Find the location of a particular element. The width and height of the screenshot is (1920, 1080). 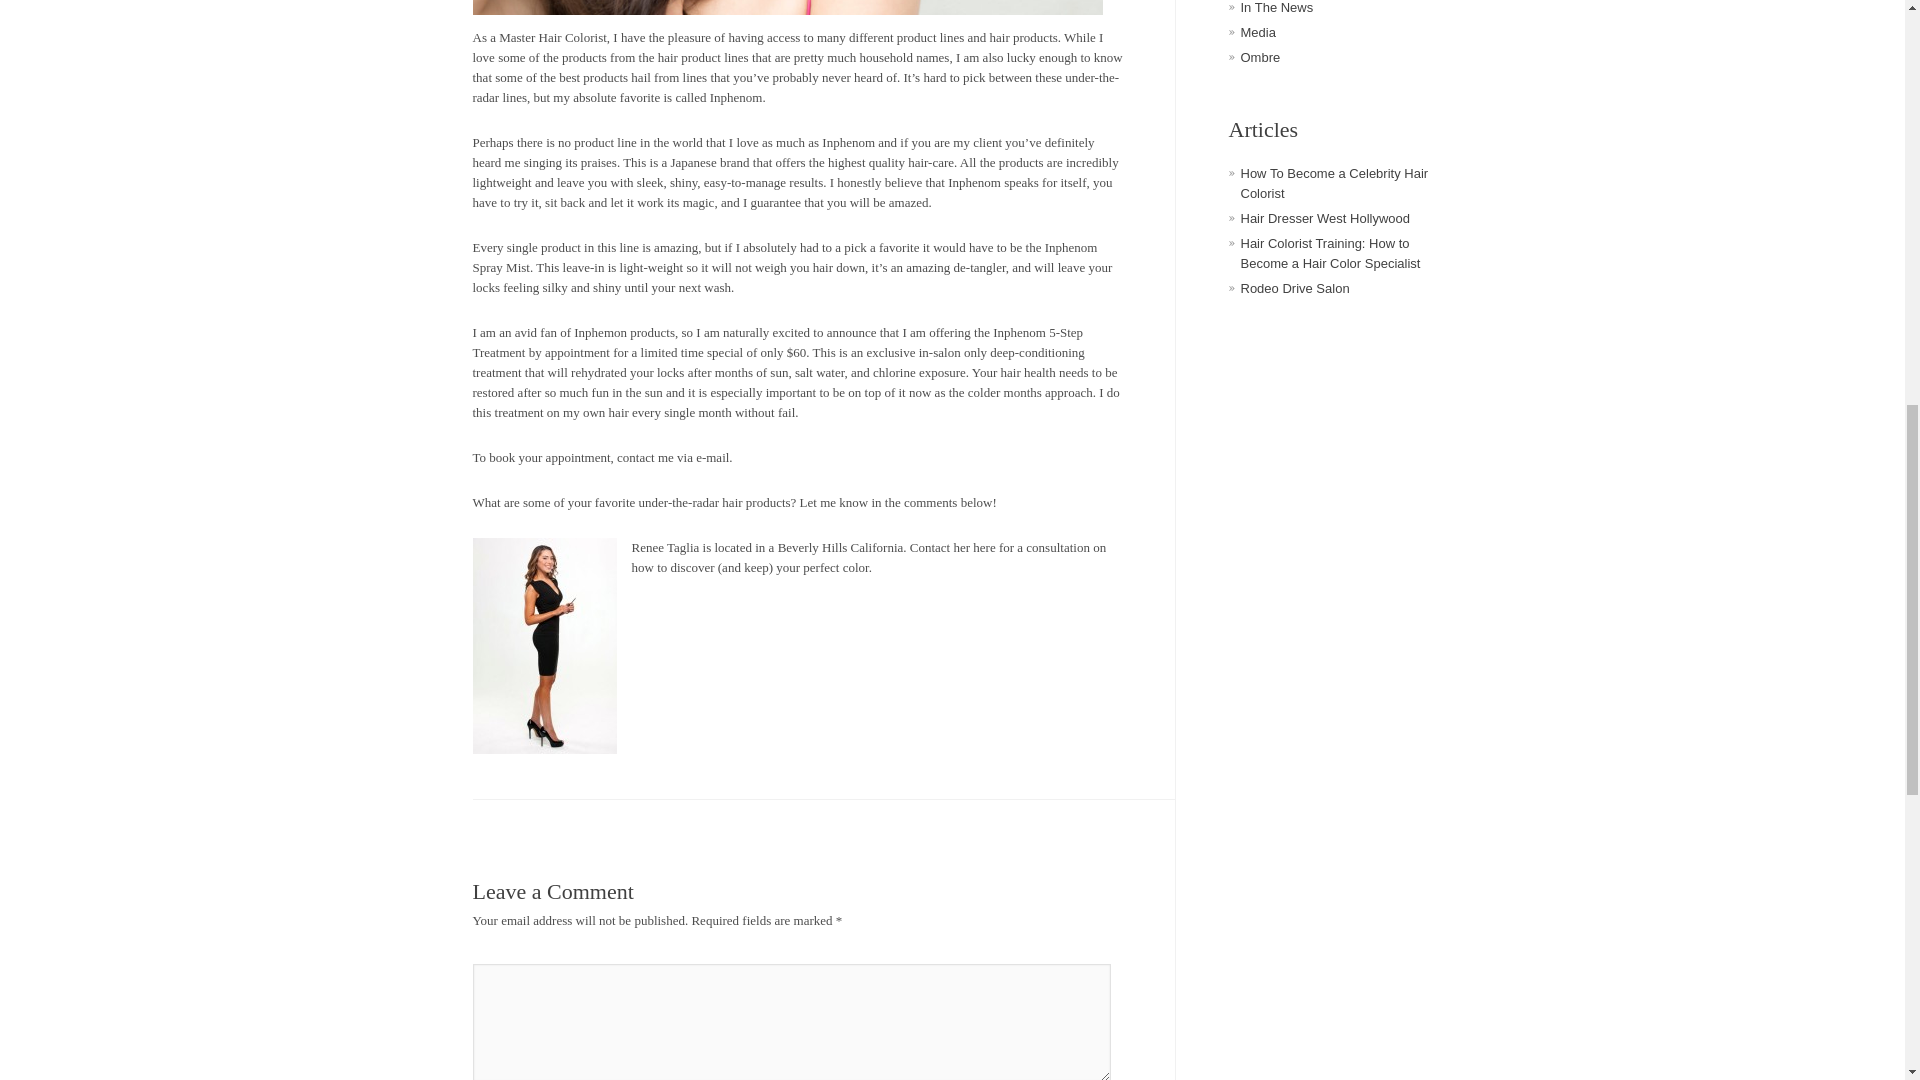

How To Become a Celebrity Hair Colorist is located at coordinates (1334, 183).